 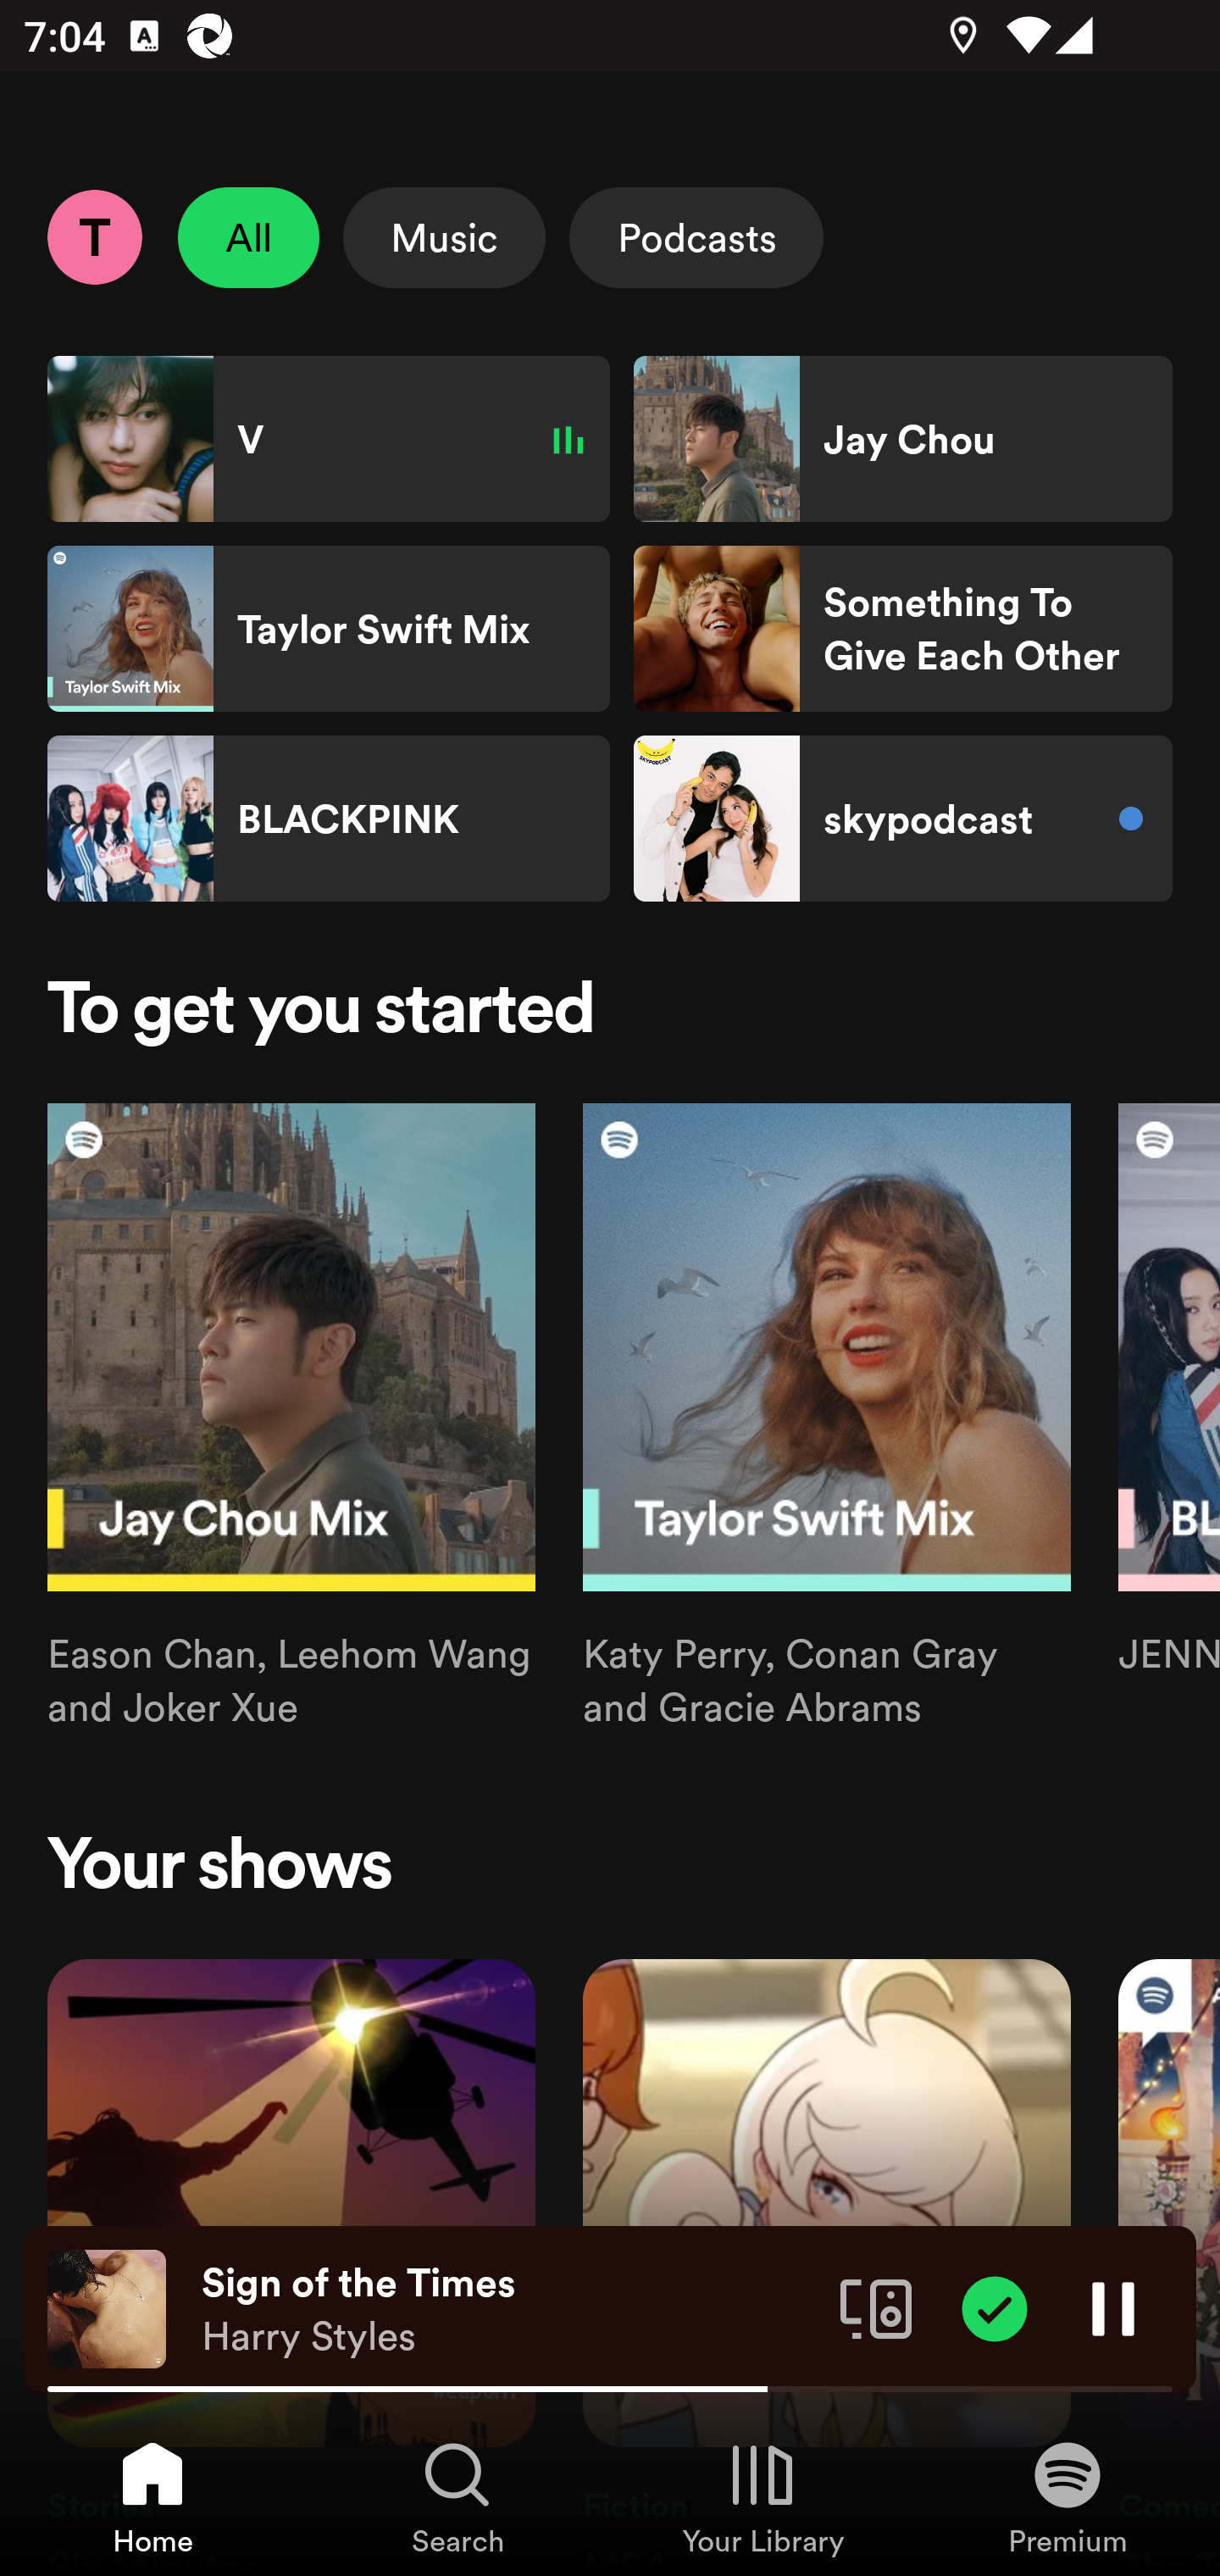 What do you see at coordinates (457, 2496) in the screenshot?
I see `Search, Tab 2 of 4 Search Search` at bounding box center [457, 2496].